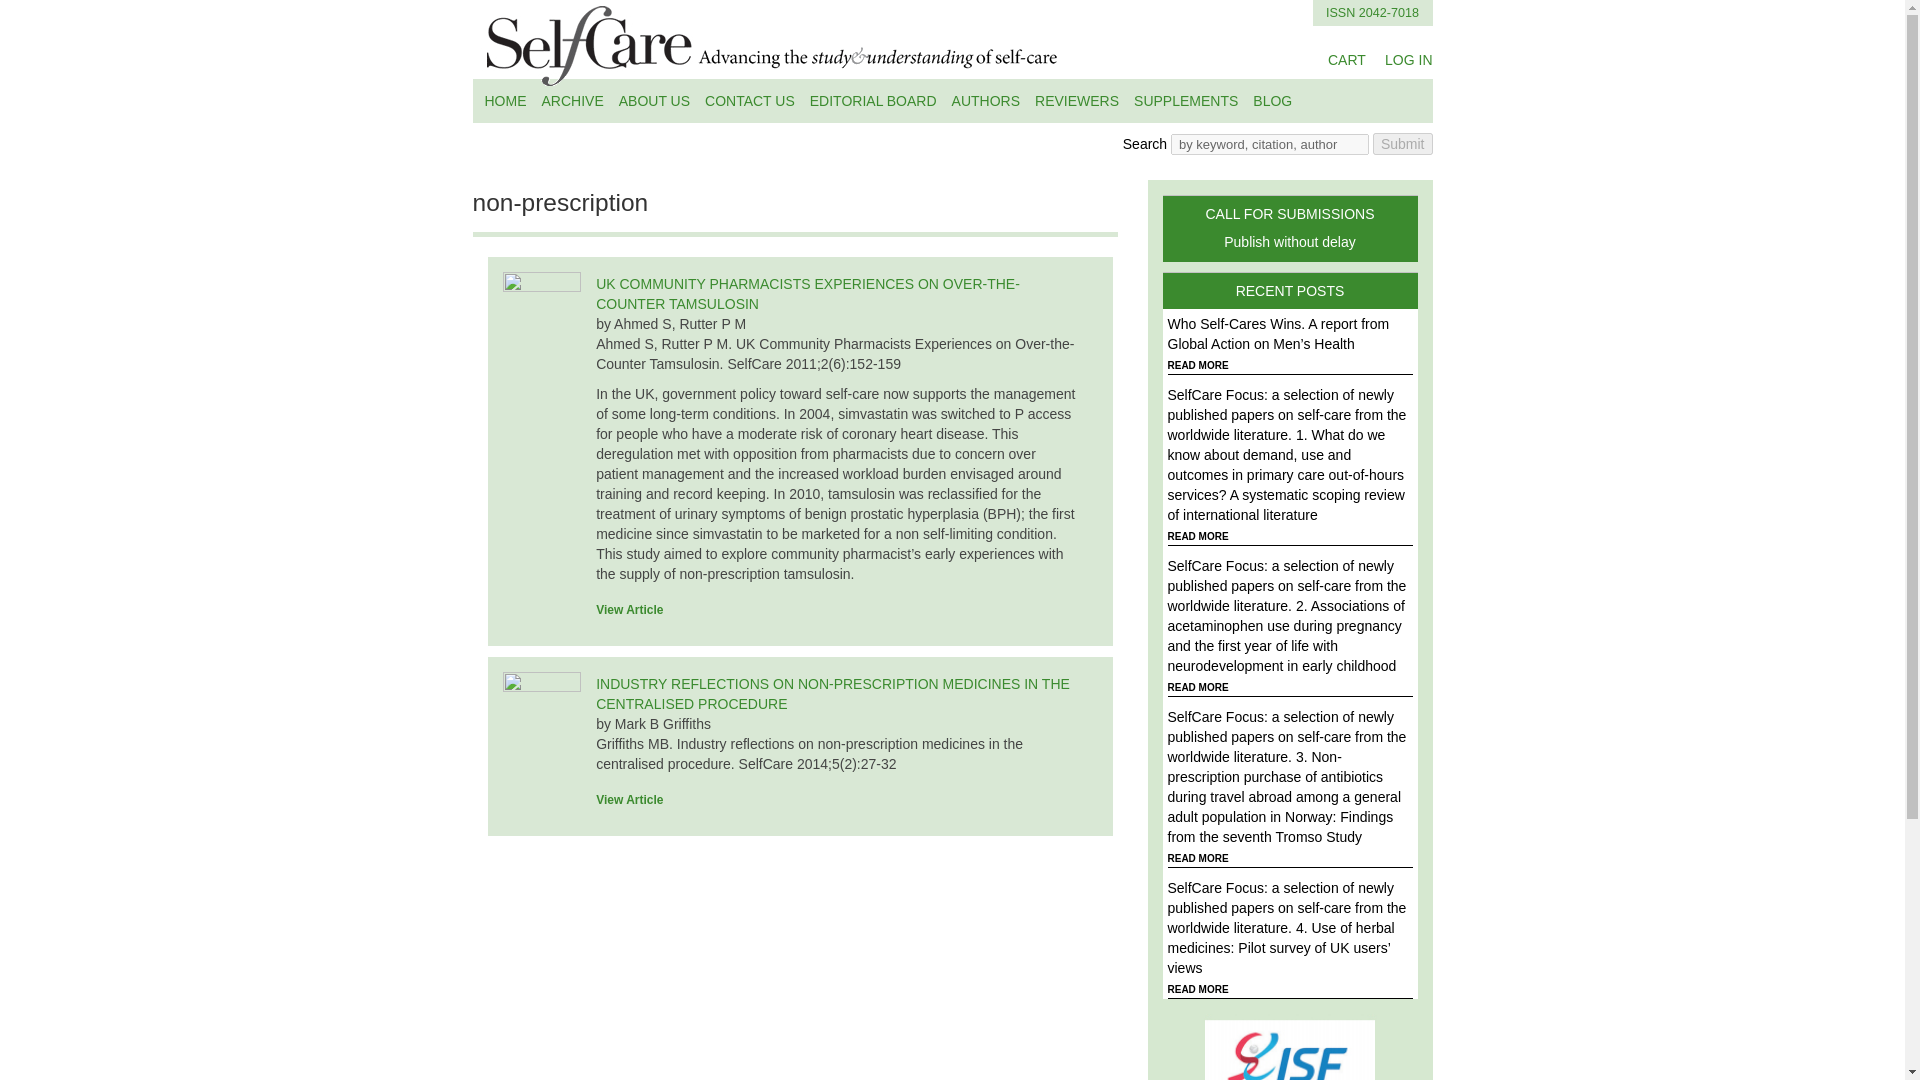 This screenshot has width=1920, height=1080. Describe the element at coordinates (1402, 144) in the screenshot. I see `CART` at that location.